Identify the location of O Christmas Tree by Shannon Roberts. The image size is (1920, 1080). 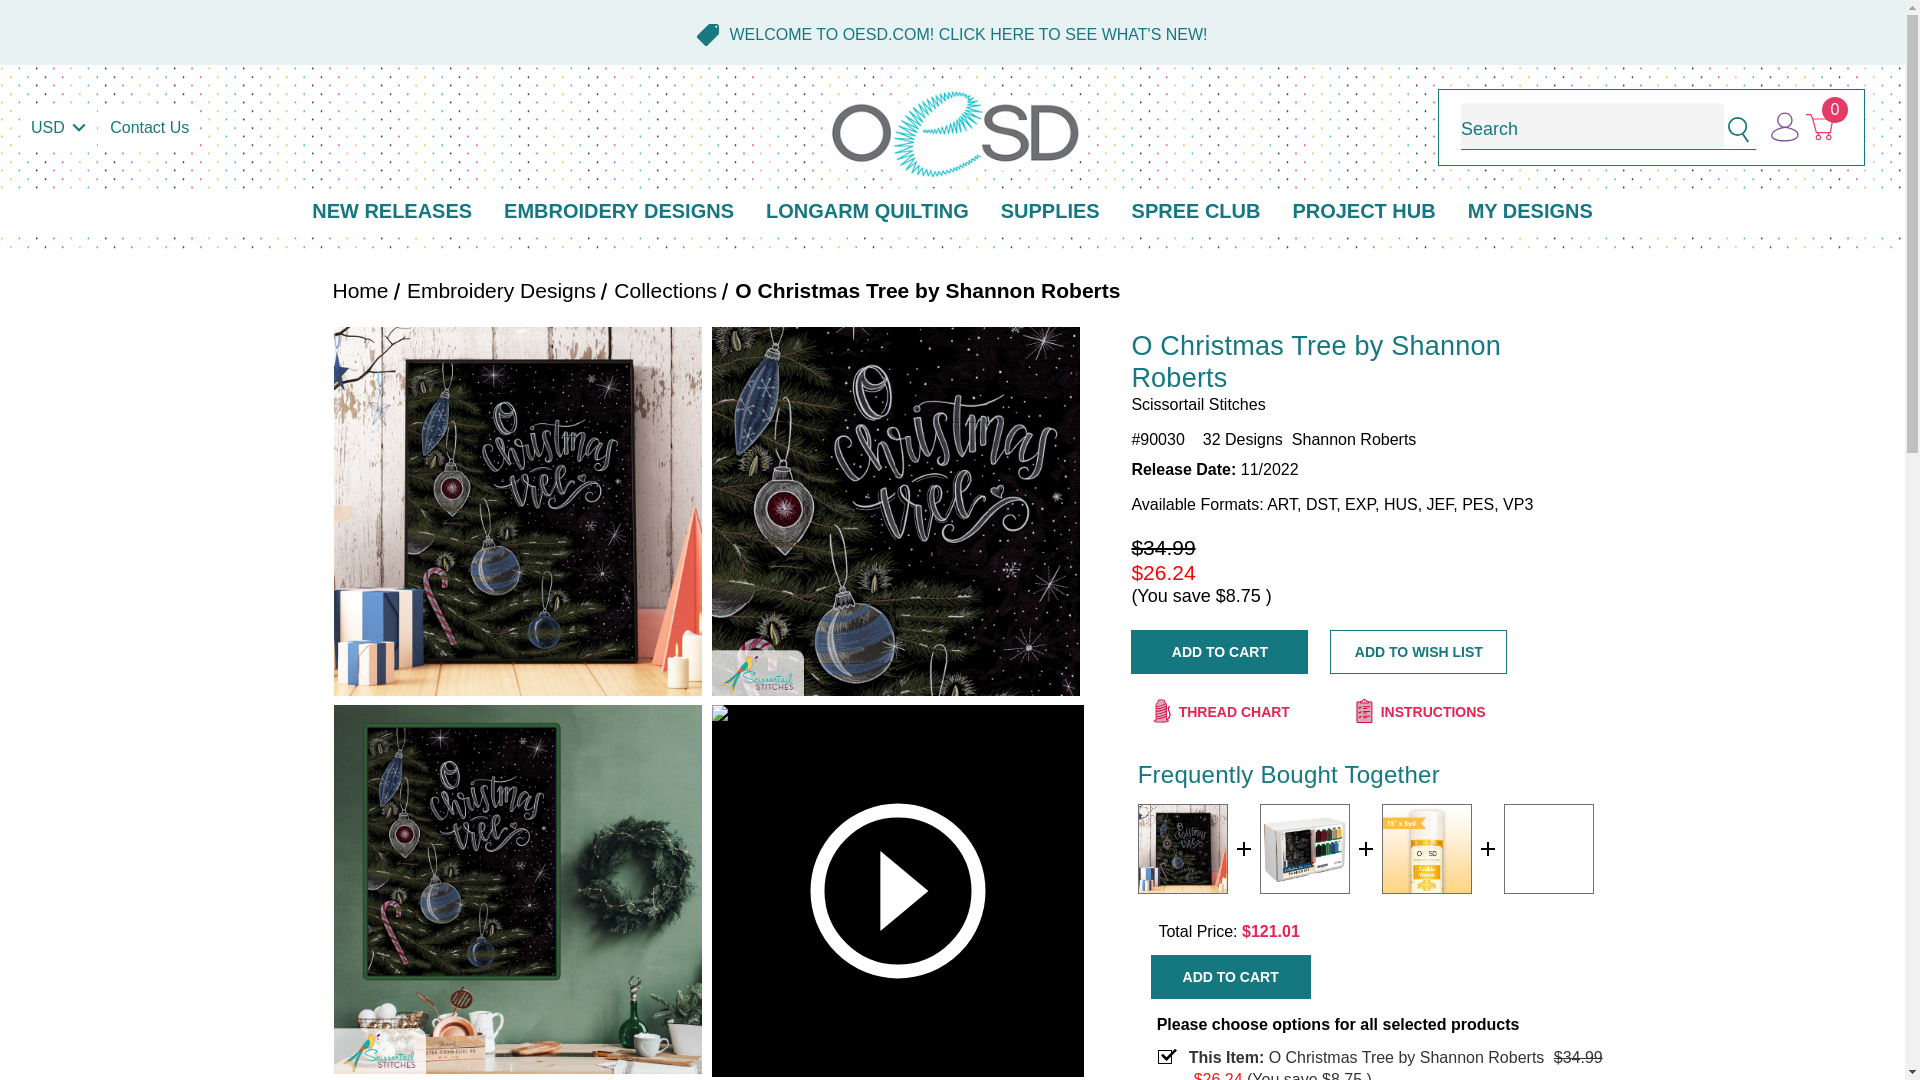
(518, 889).